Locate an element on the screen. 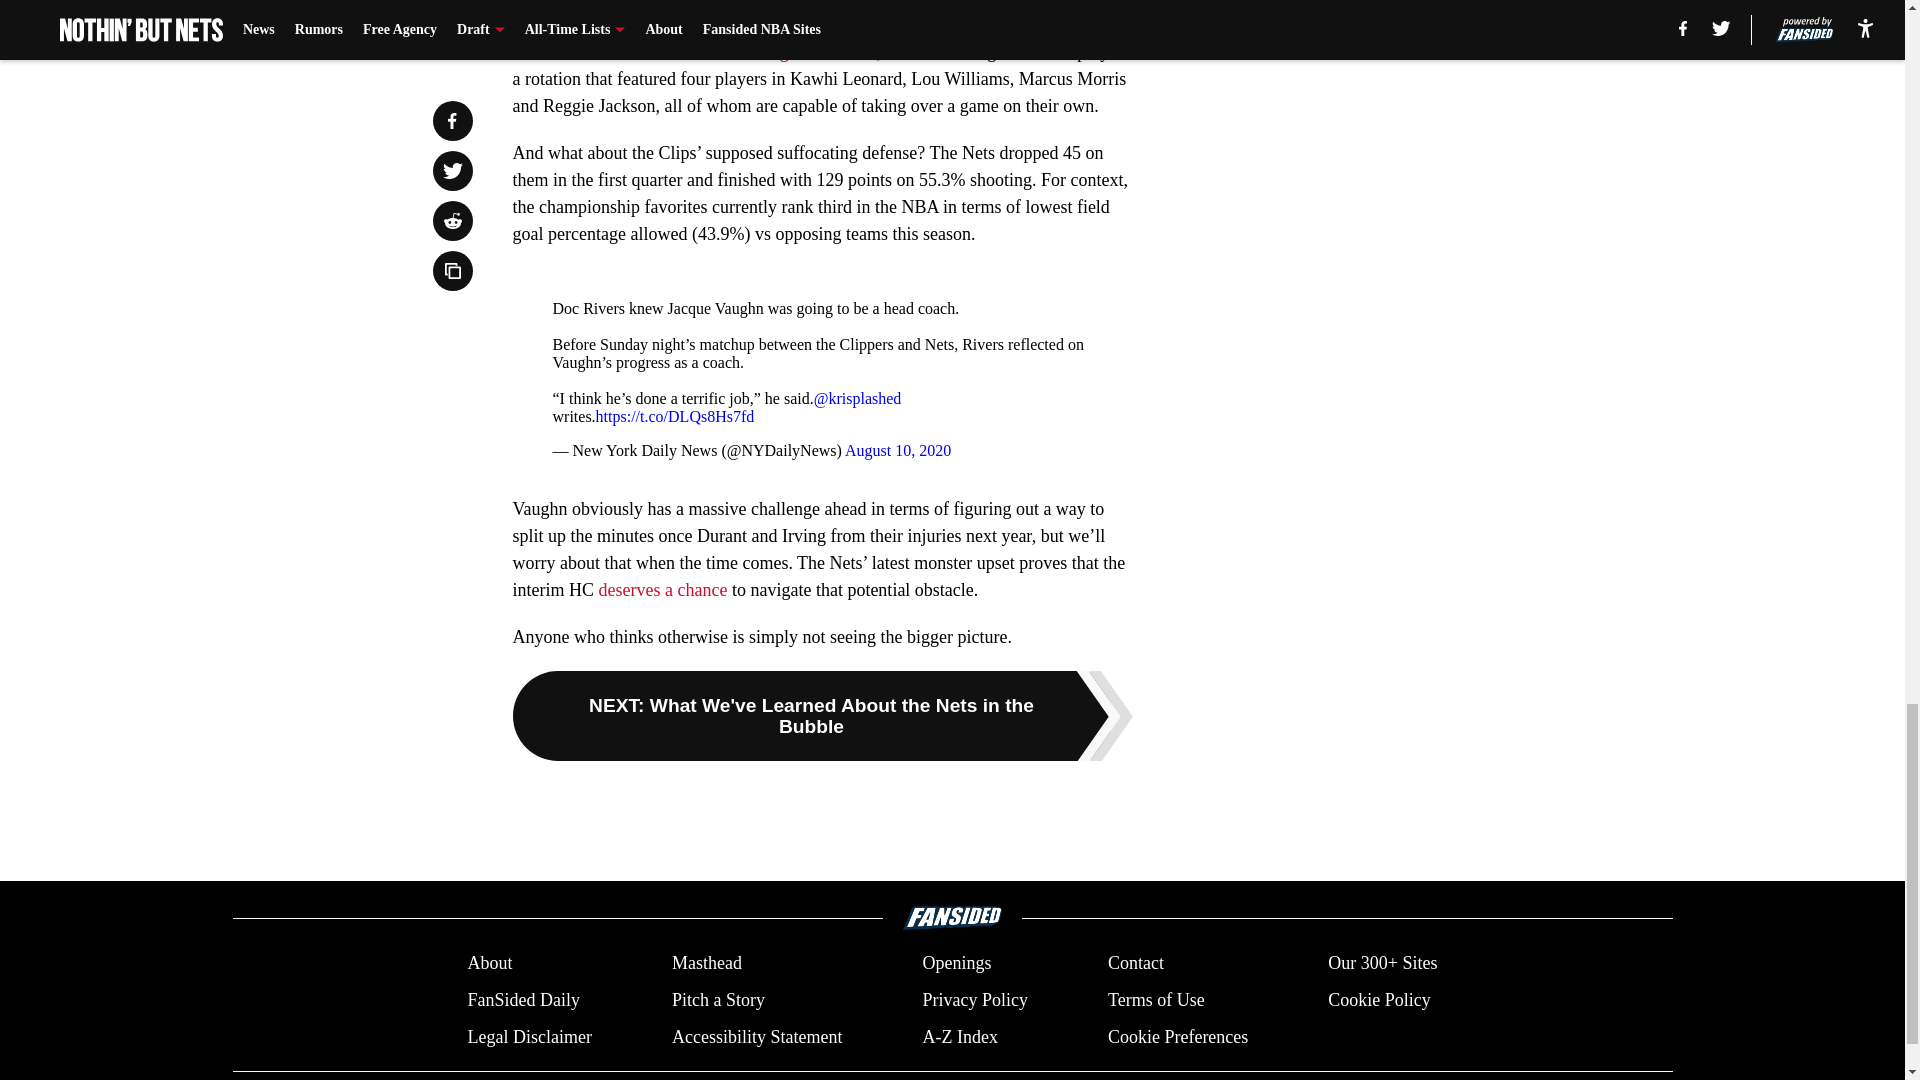 This screenshot has width=1920, height=1080. About is located at coordinates (489, 964).